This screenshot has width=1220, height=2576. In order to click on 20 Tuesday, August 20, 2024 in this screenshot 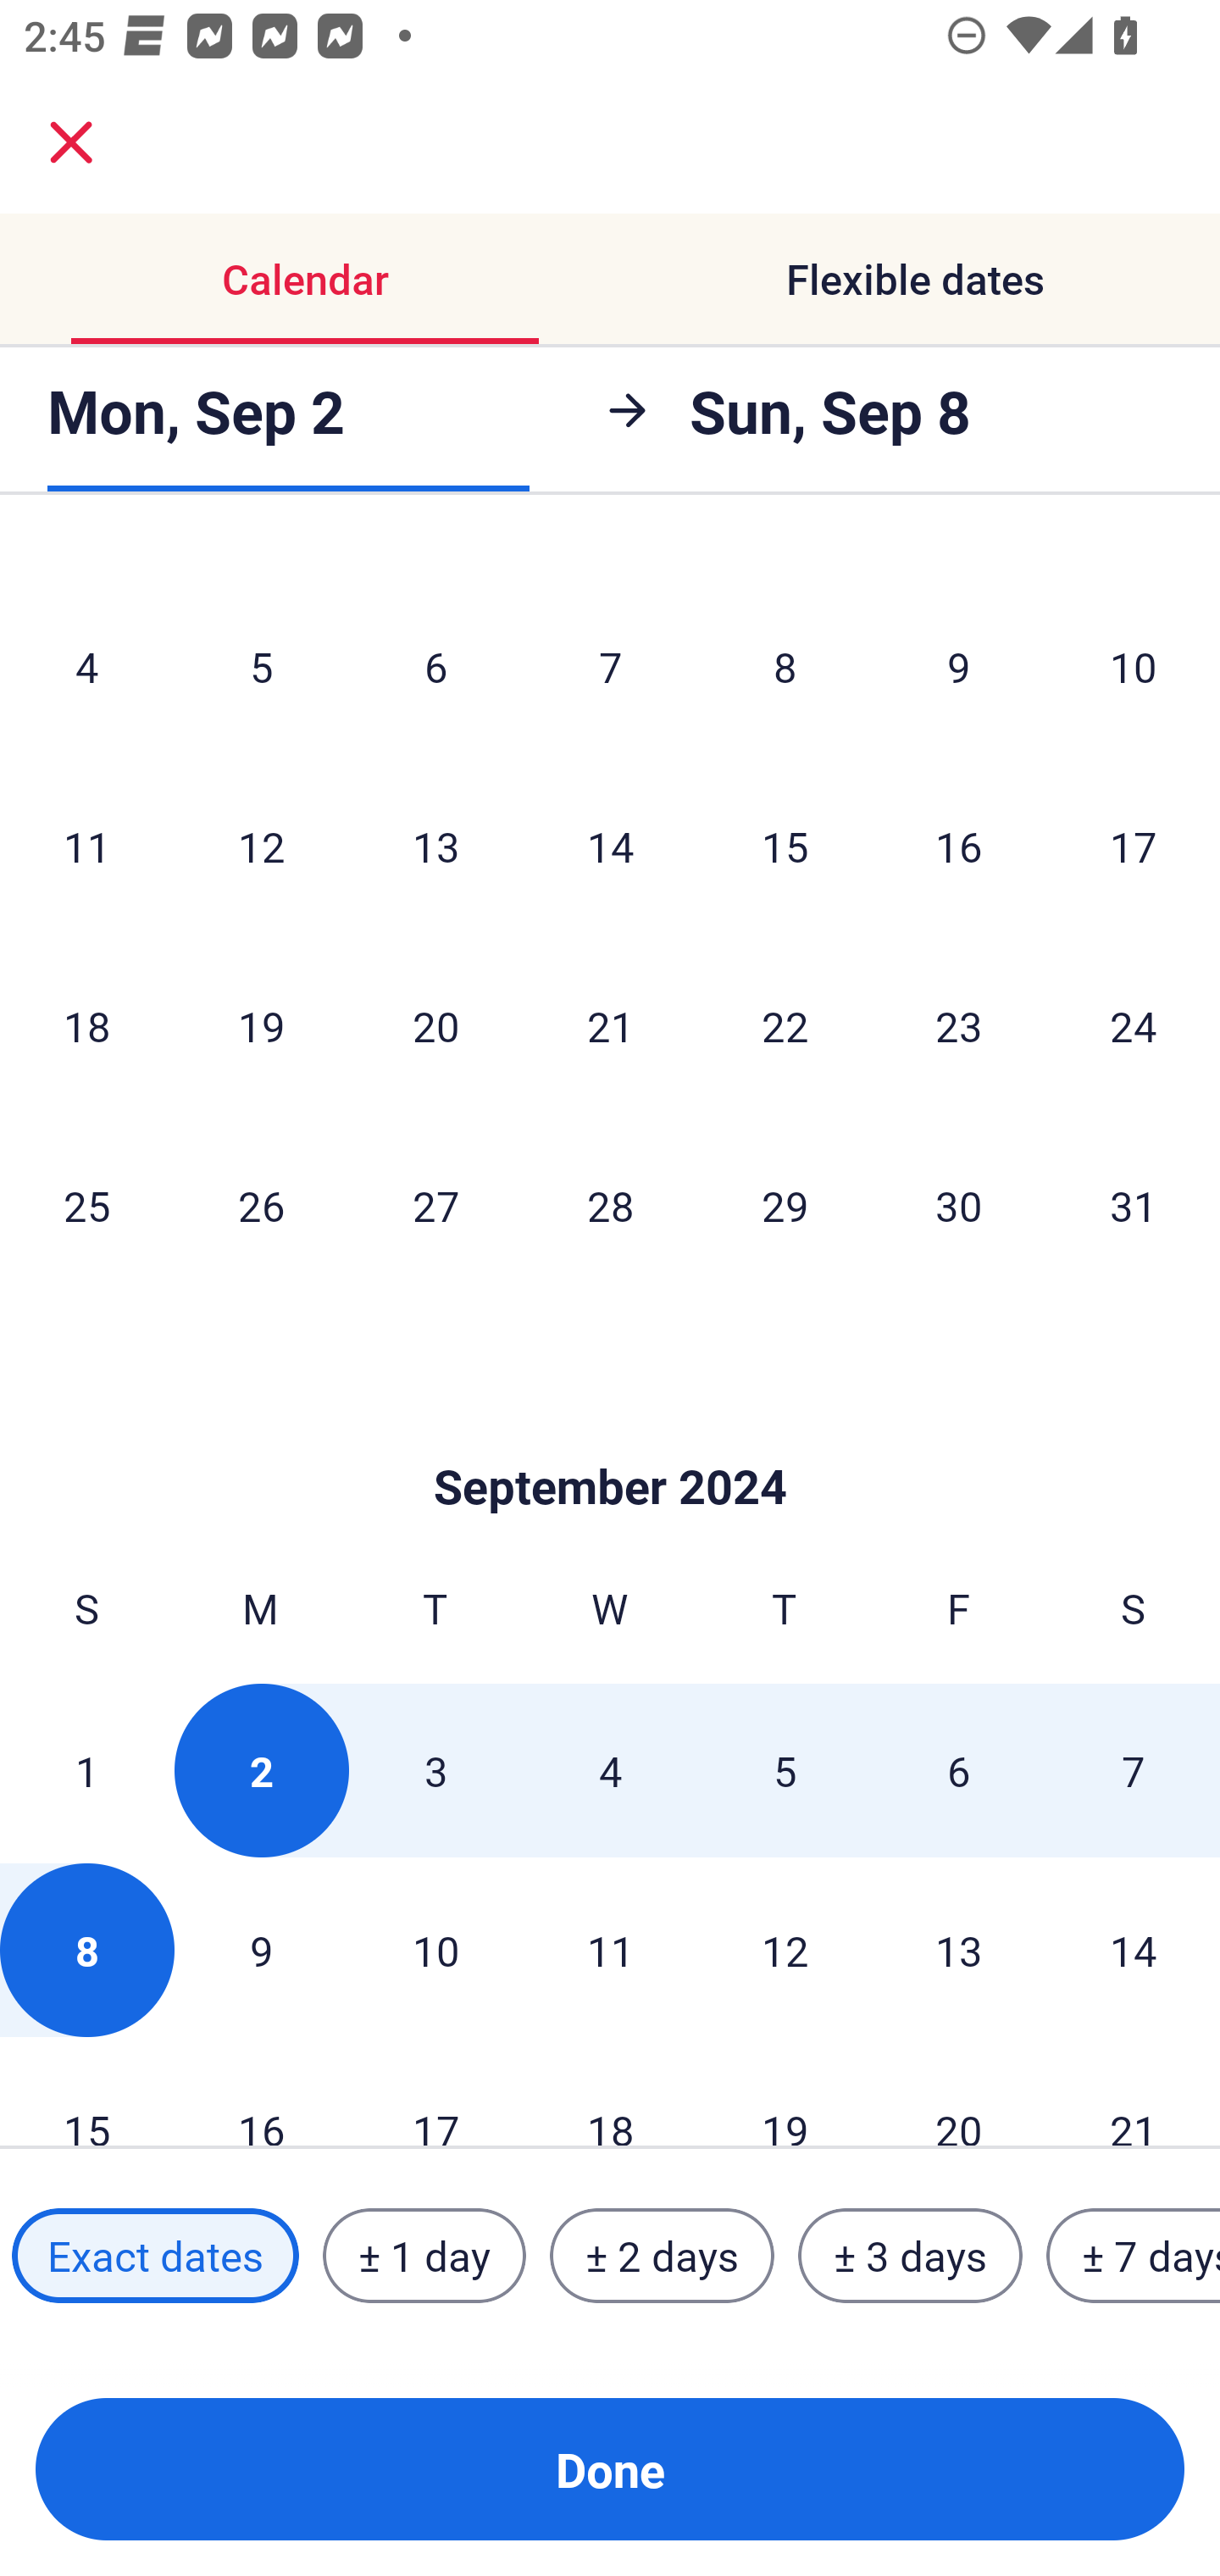, I will do `click(435, 1025)`.